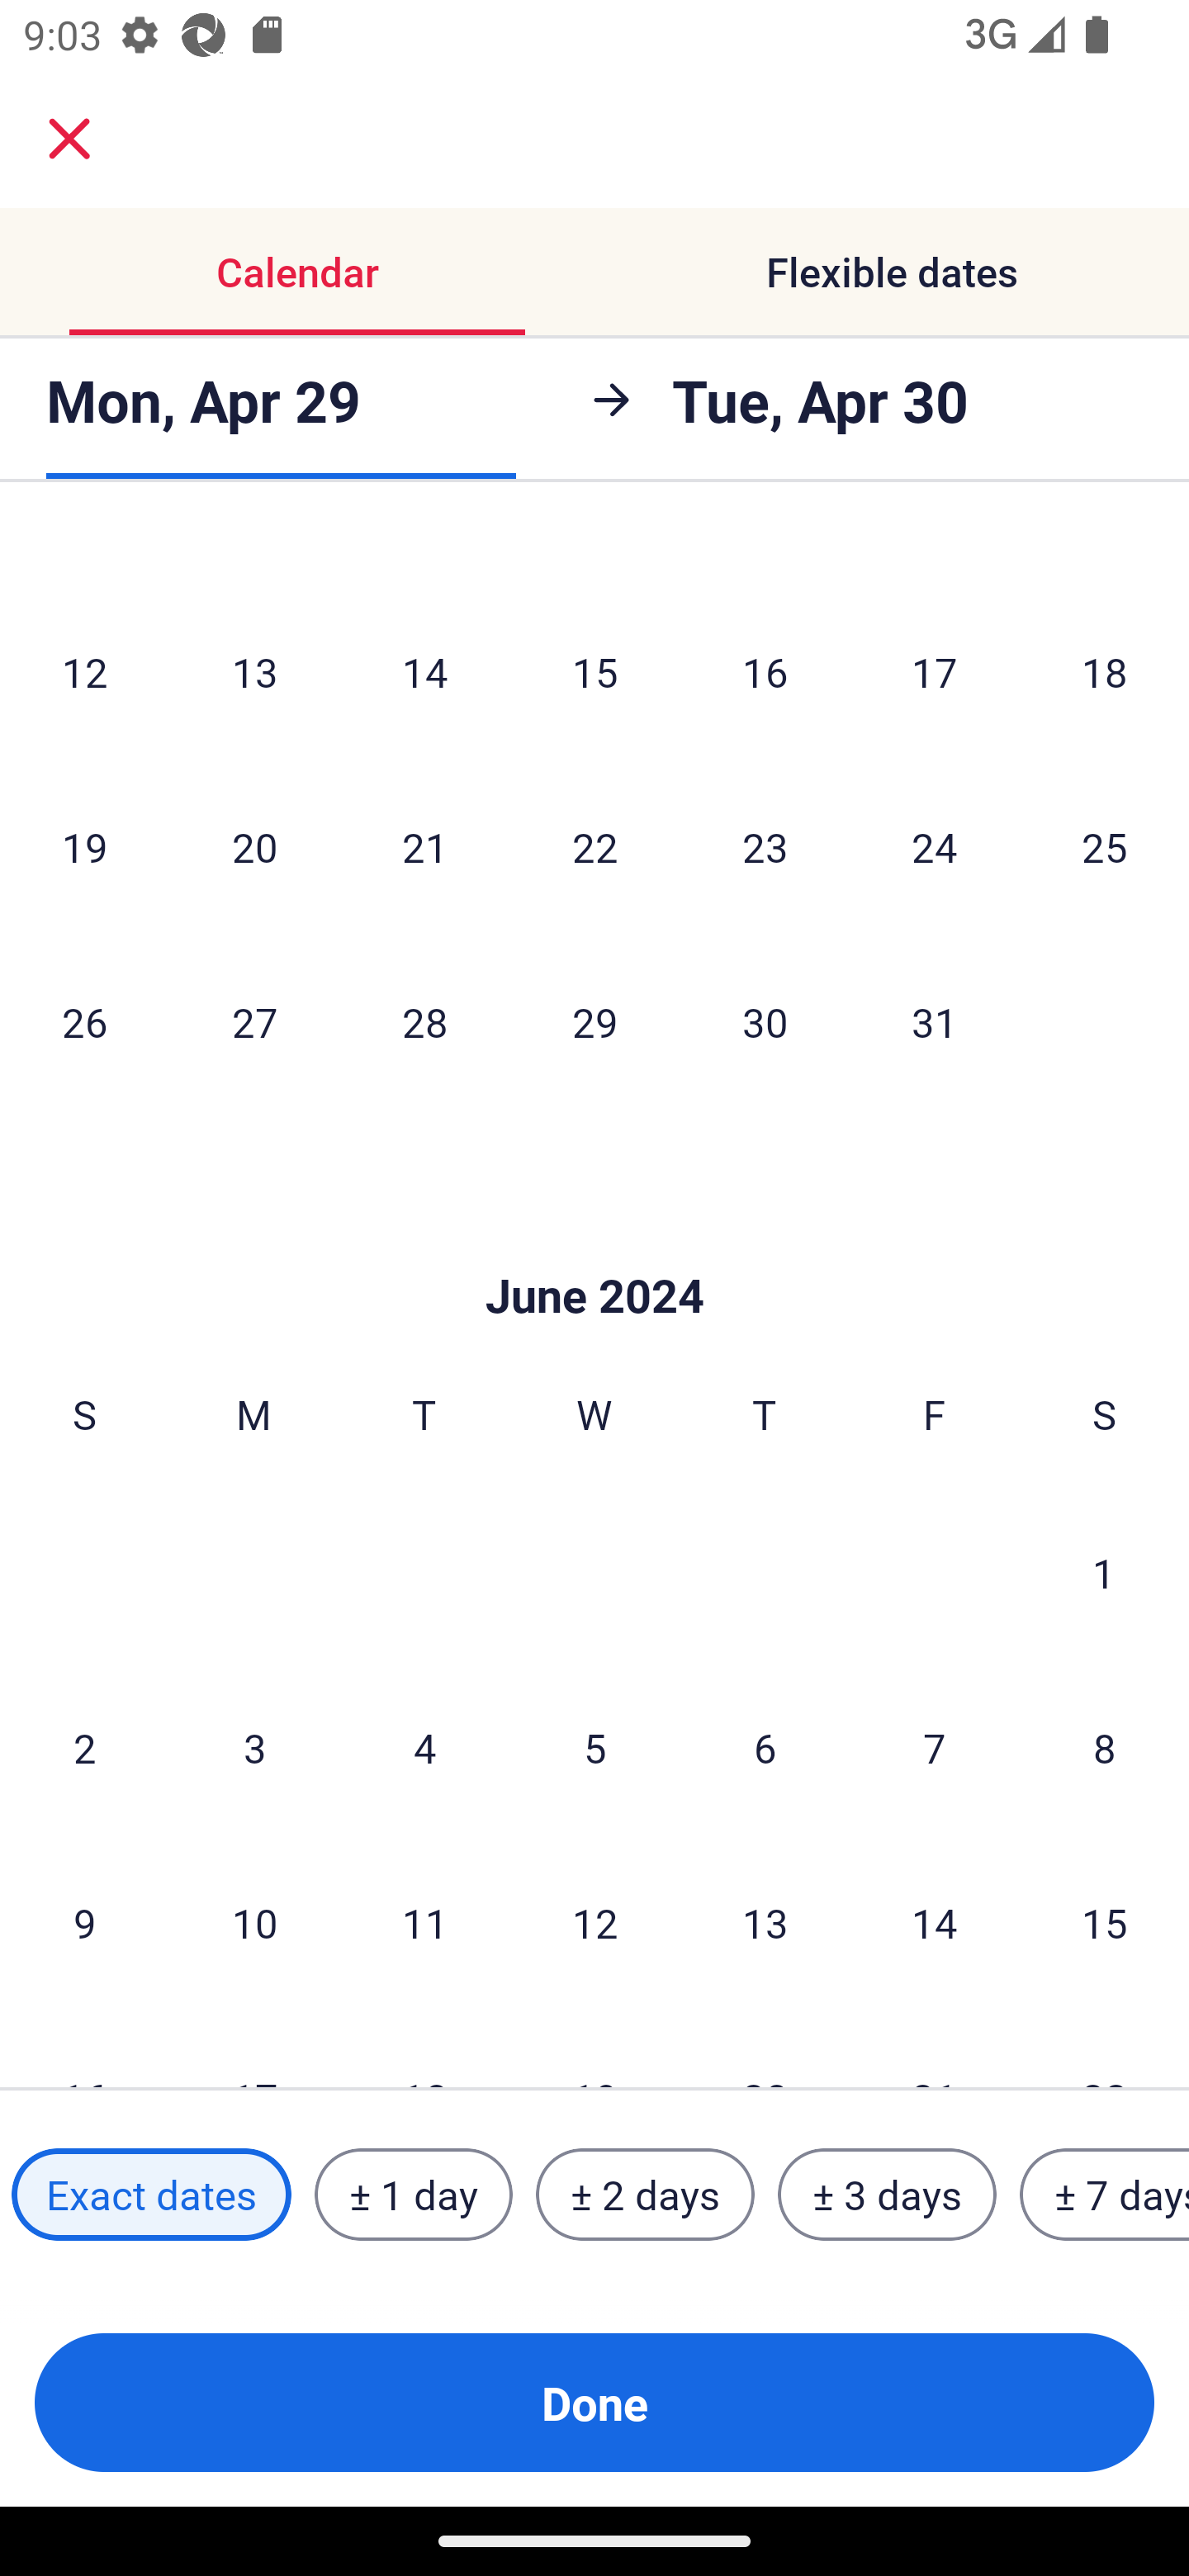 This screenshot has width=1189, height=2576. What do you see at coordinates (424, 1921) in the screenshot?
I see `11 Tuesday, June 11, 2024` at bounding box center [424, 1921].